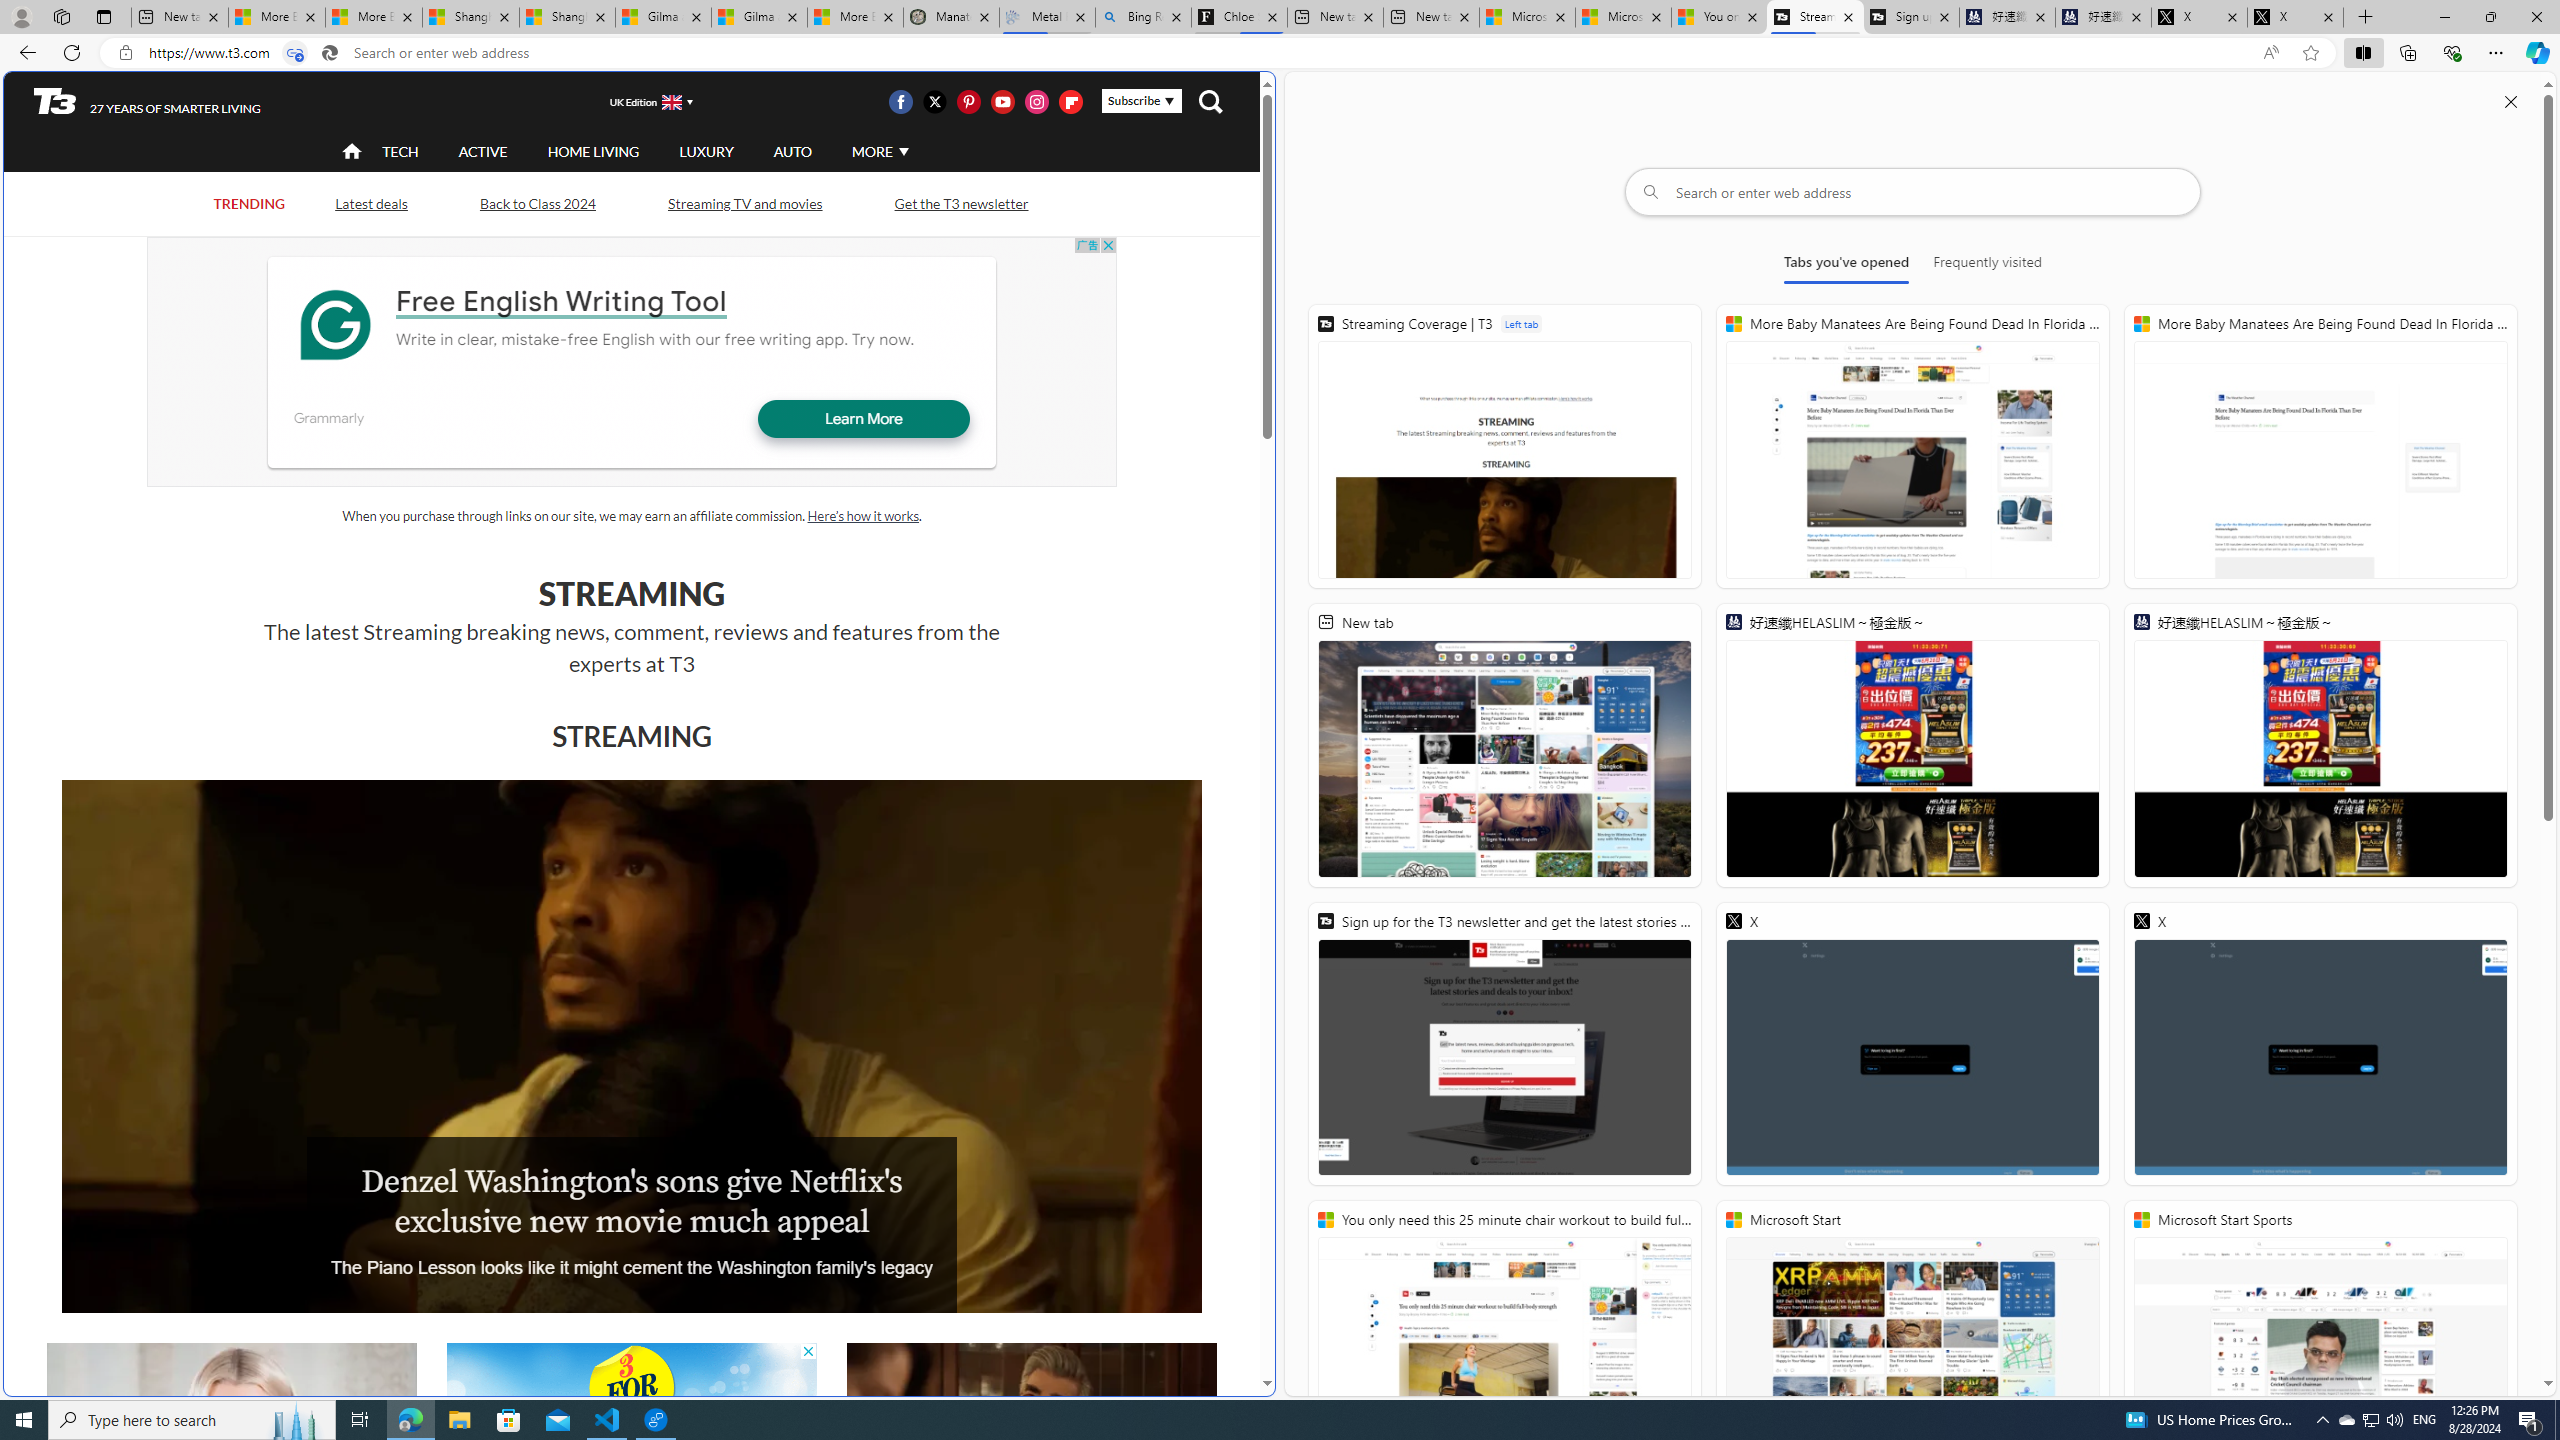 This screenshot has width=2560, height=1440. I want to click on Visit us on Pintrest, so click(968, 101).